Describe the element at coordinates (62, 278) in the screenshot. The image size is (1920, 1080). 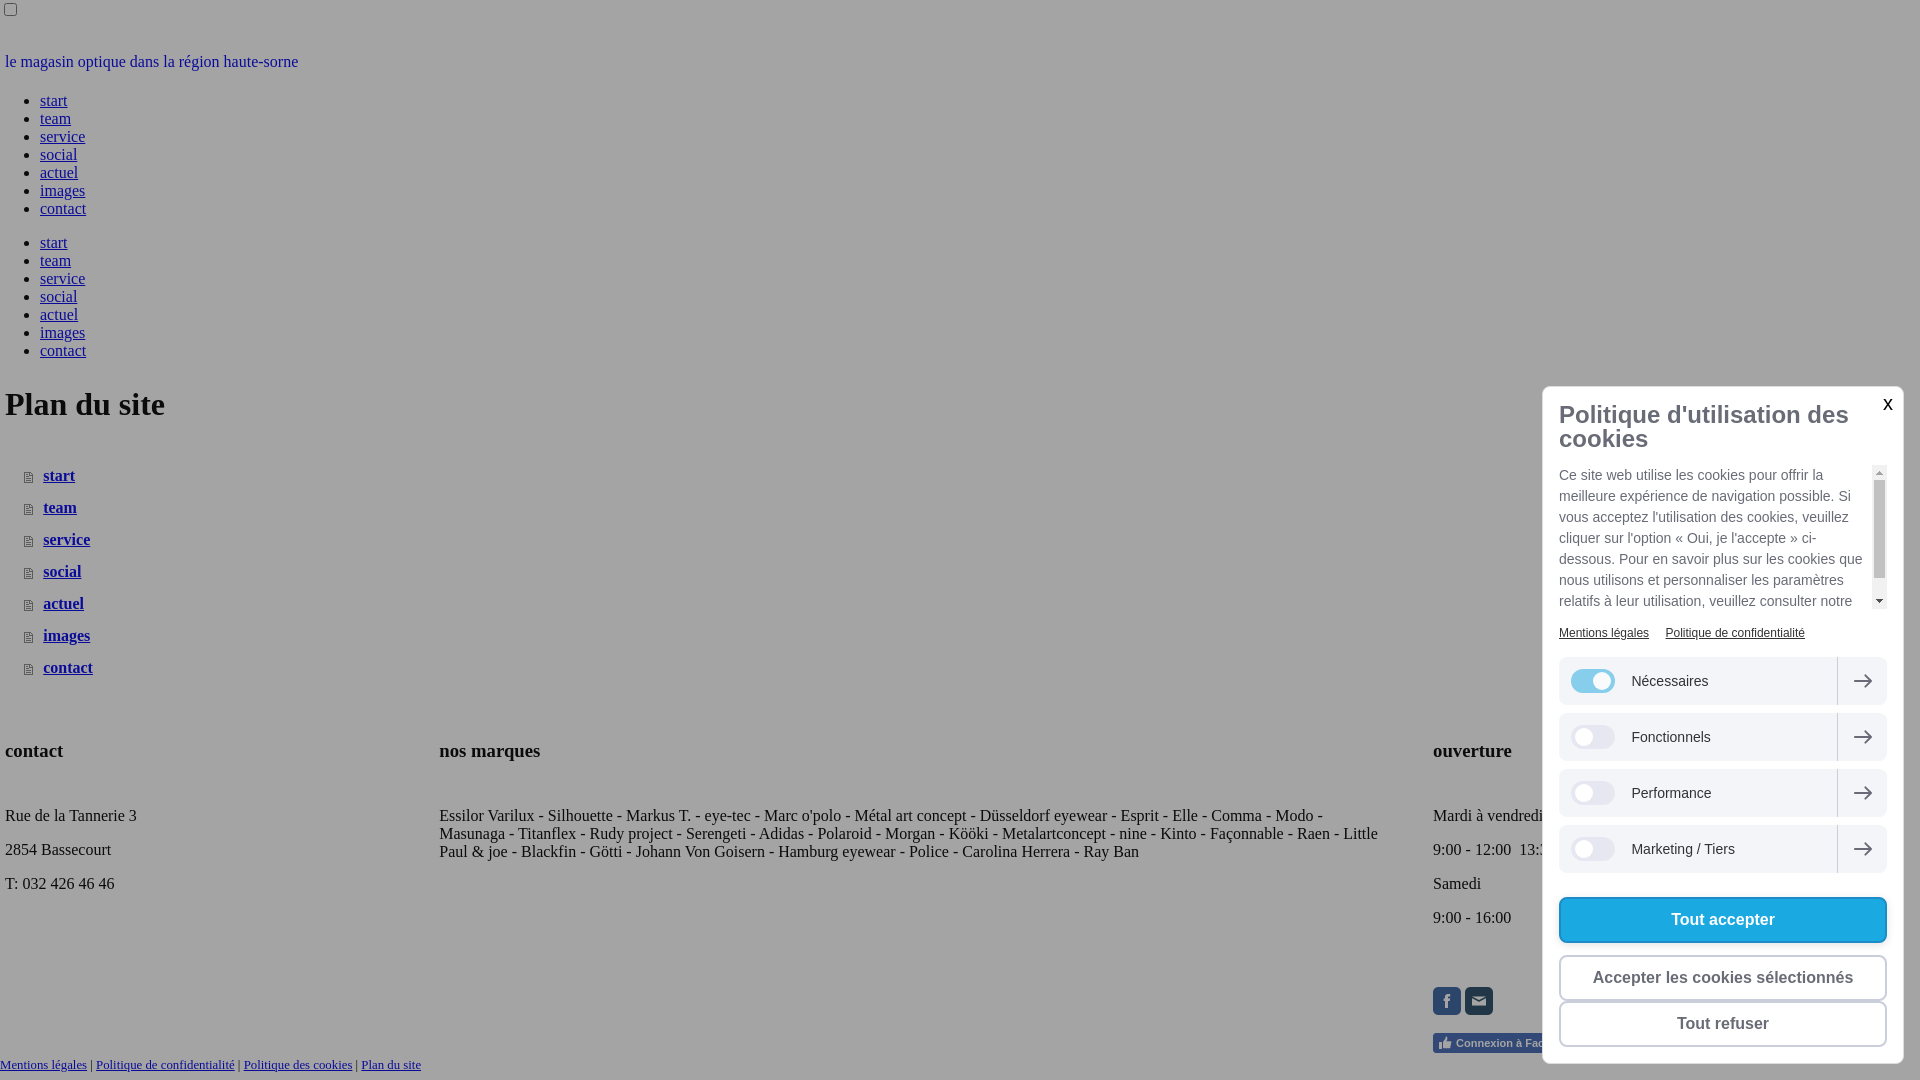
I see `service` at that location.